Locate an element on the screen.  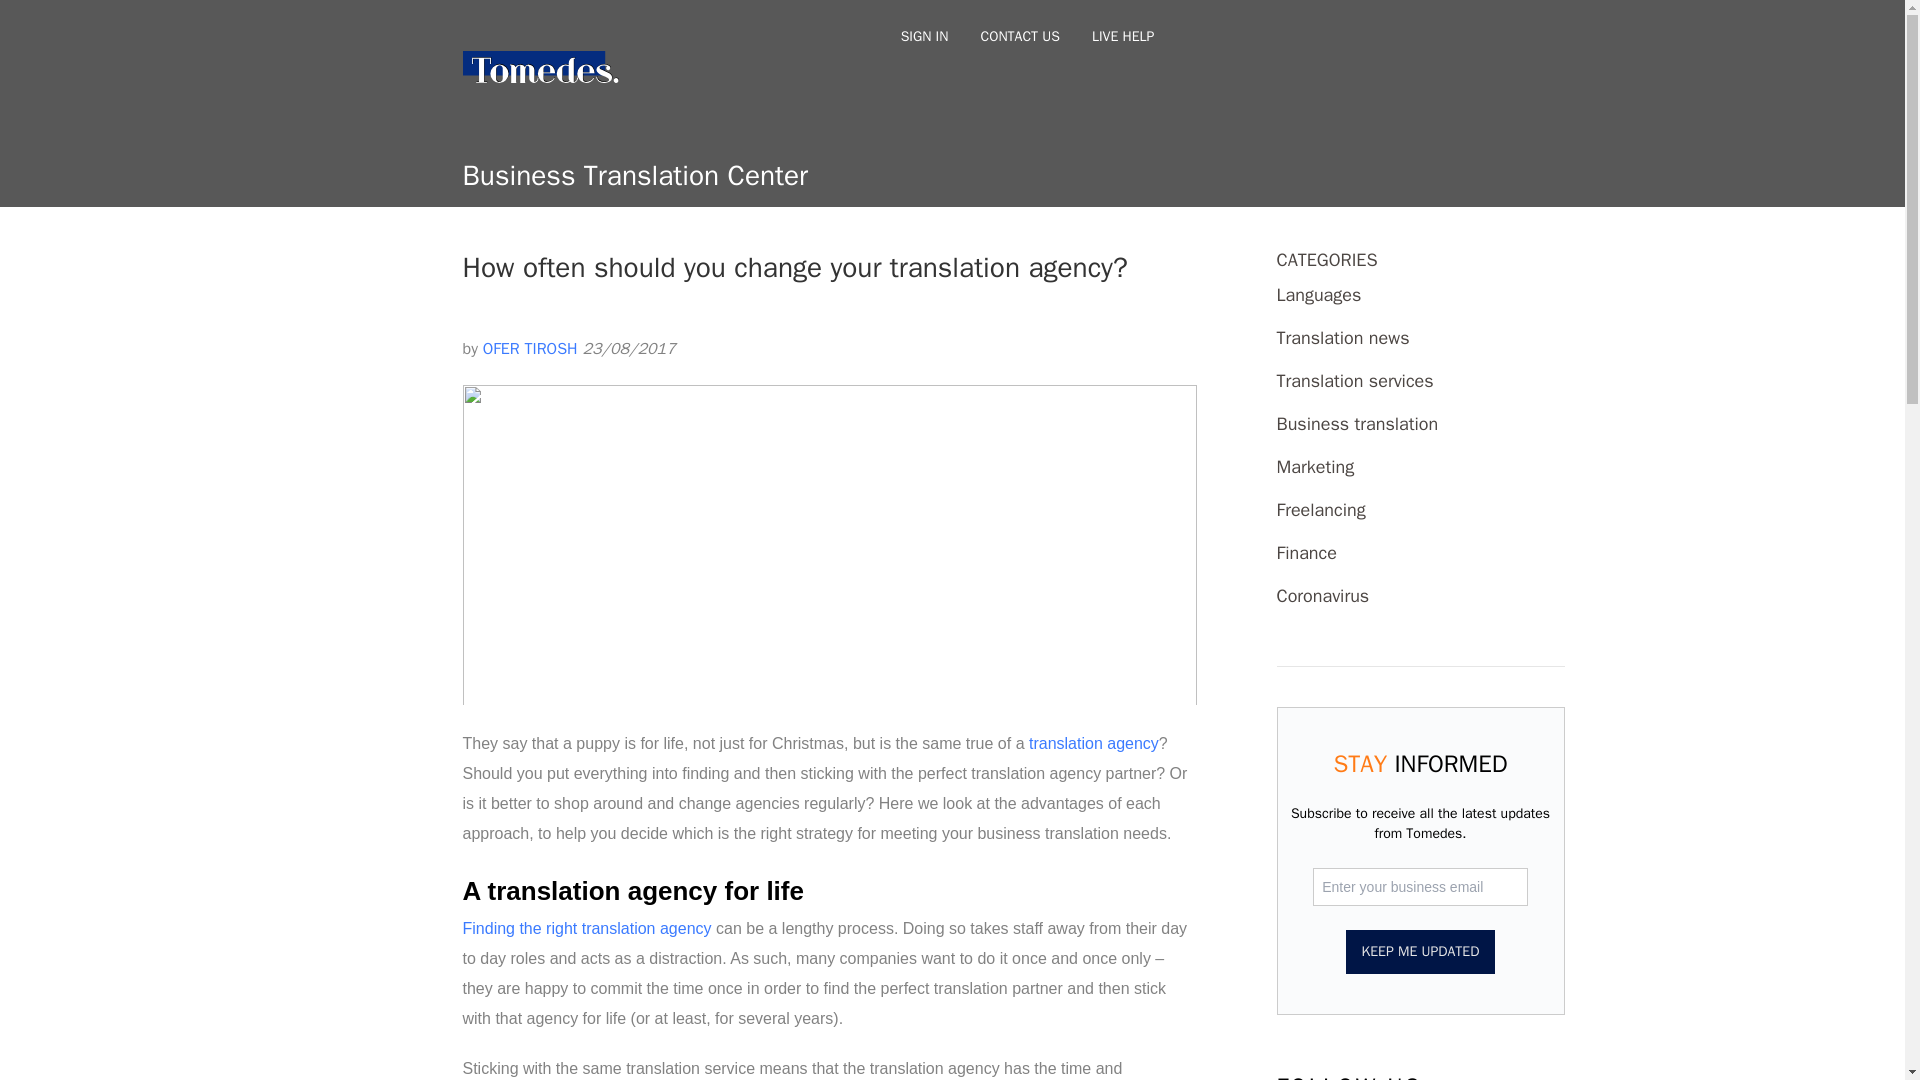
OFER TIROSH is located at coordinates (530, 348).